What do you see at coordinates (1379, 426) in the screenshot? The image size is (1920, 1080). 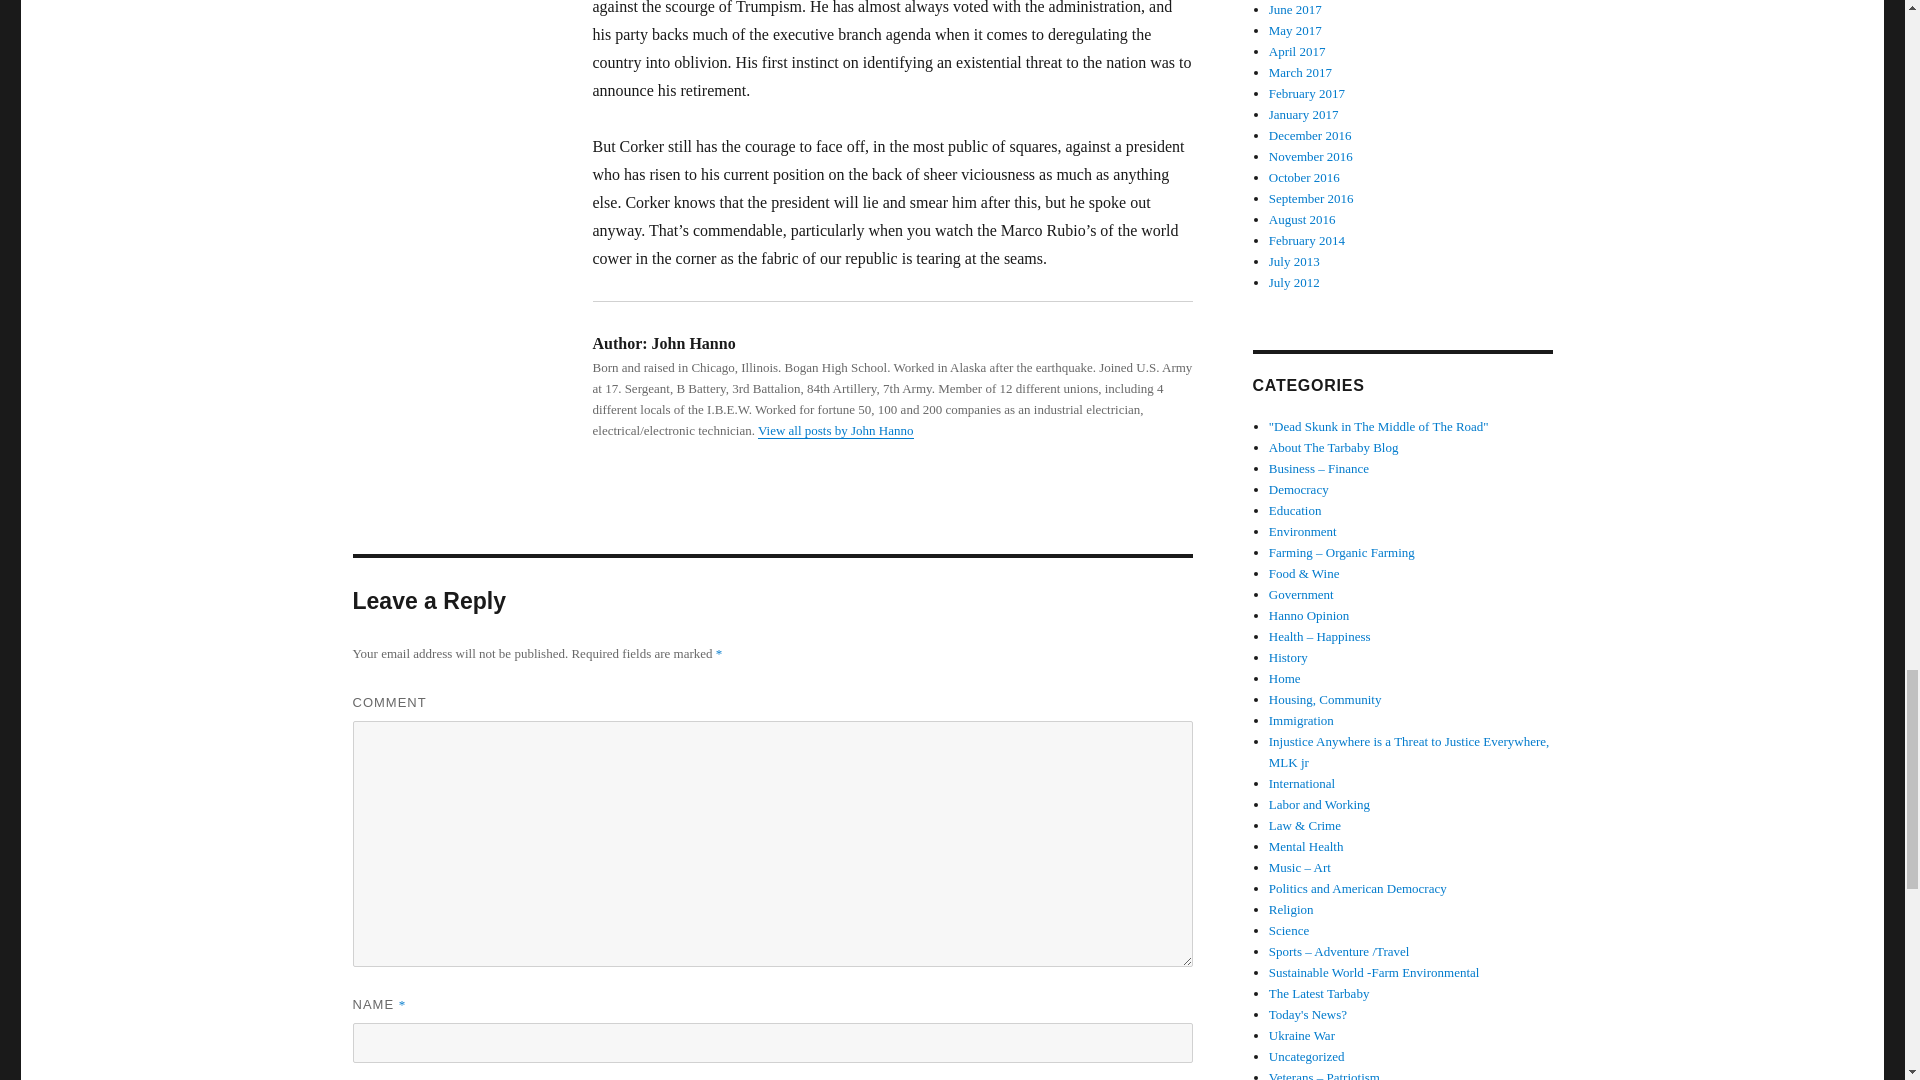 I see `Issues and events that stink to high heaven` at bounding box center [1379, 426].